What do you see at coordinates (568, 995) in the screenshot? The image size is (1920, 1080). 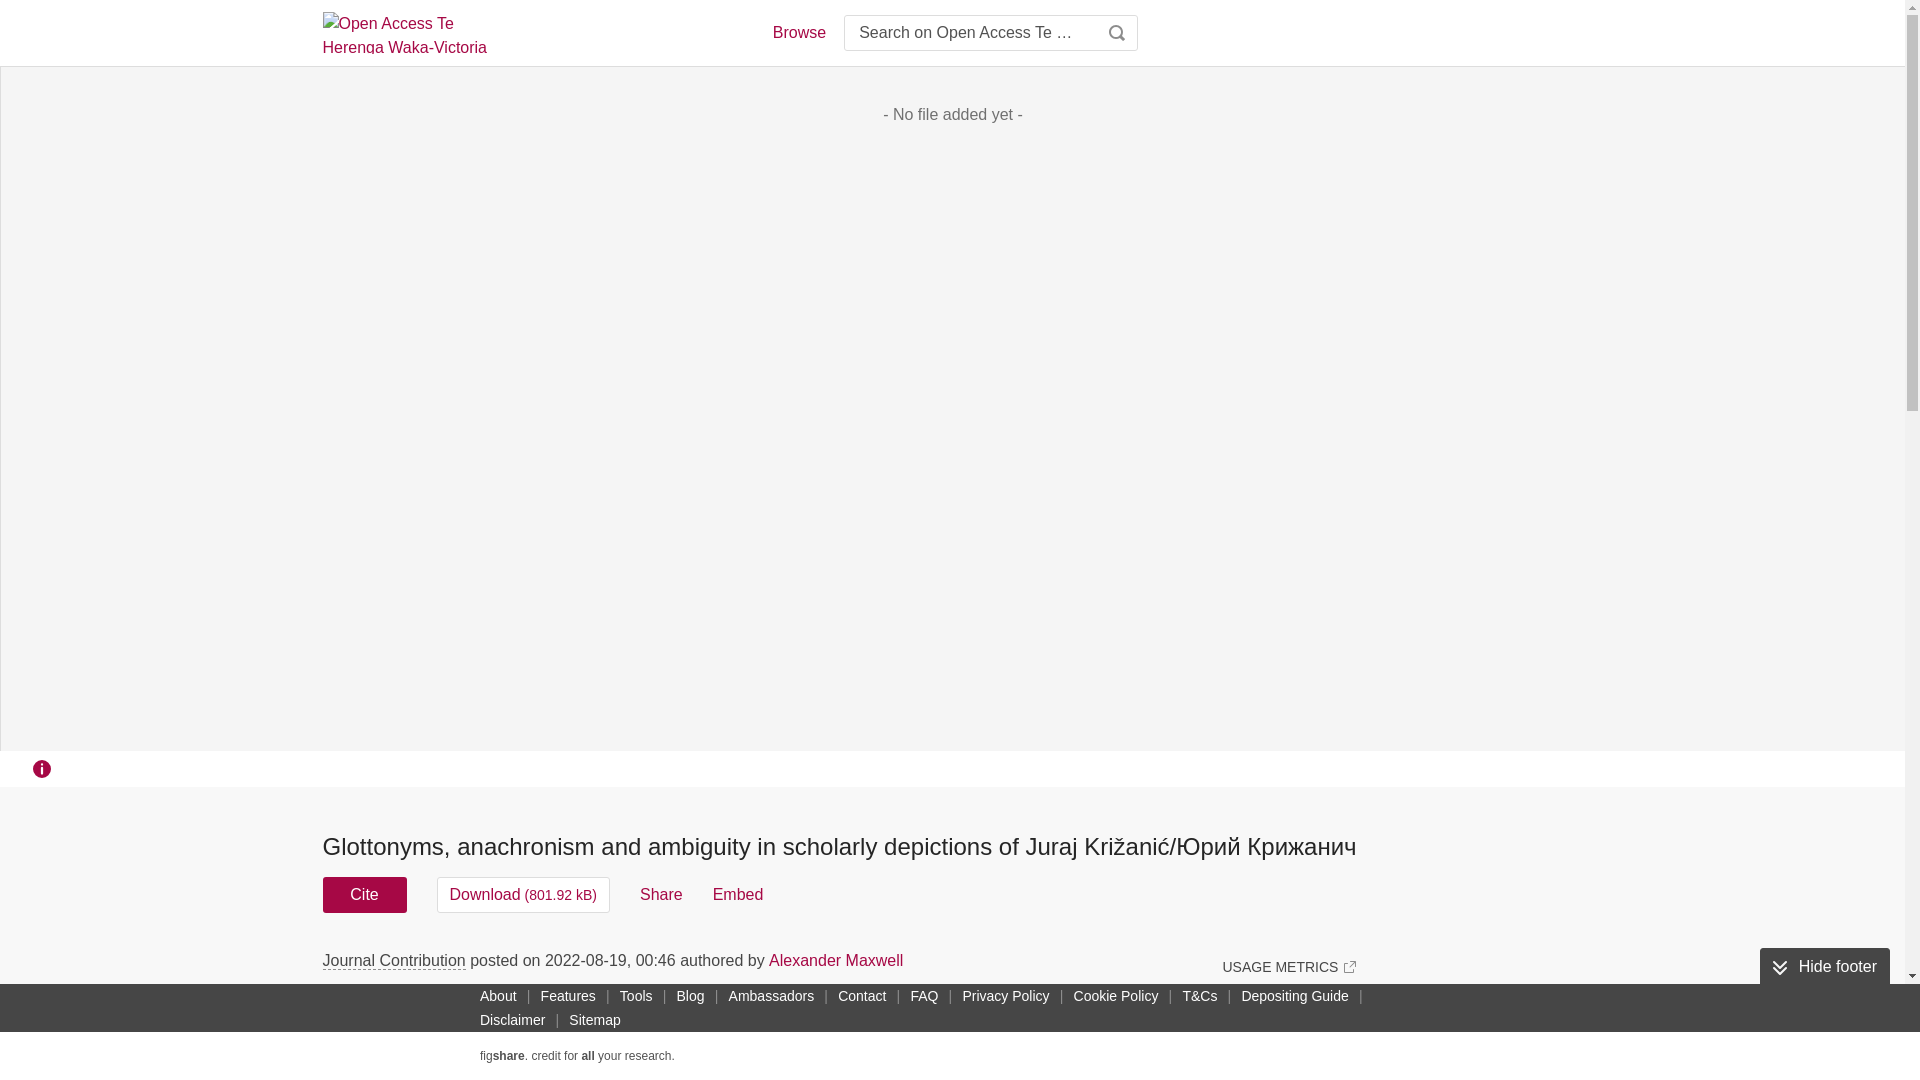 I see `Features` at bounding box center [568, 995].